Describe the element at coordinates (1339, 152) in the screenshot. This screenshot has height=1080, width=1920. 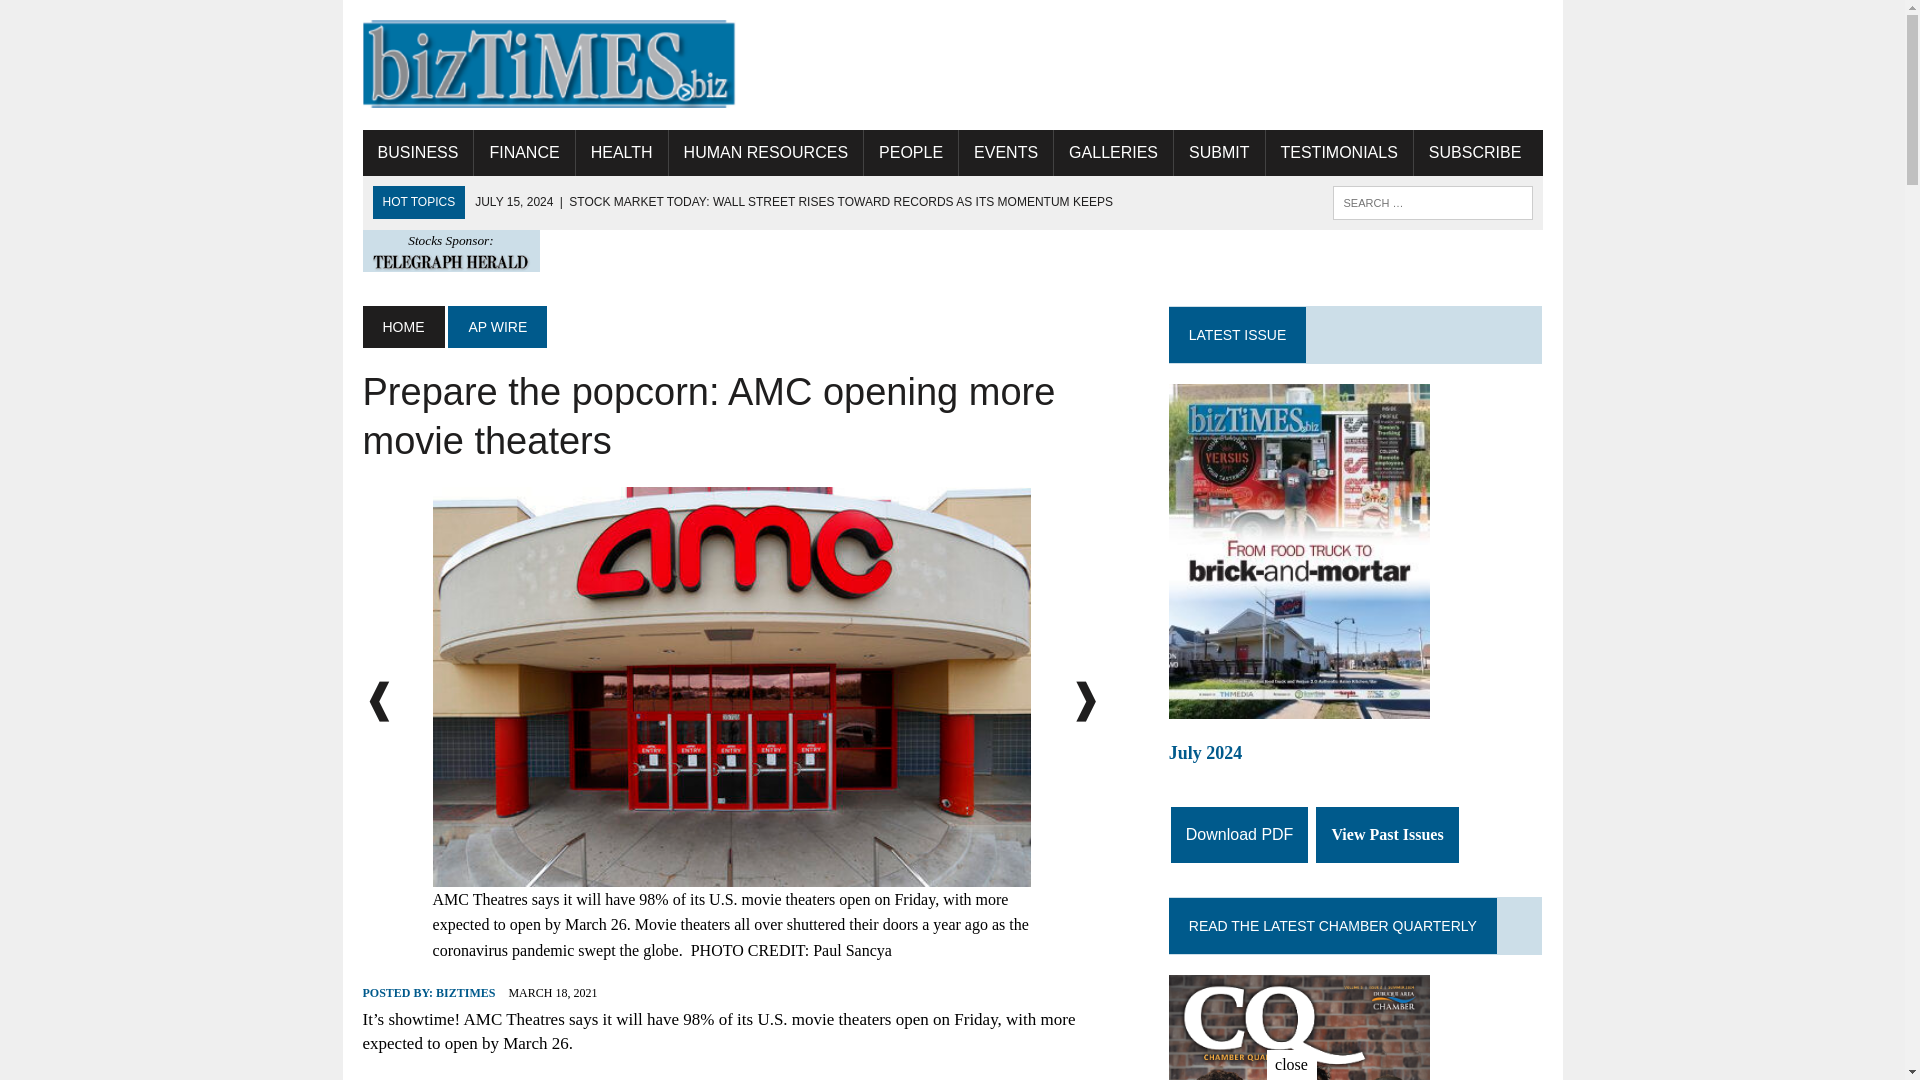
I see `TESTIMONIALS` at that location.